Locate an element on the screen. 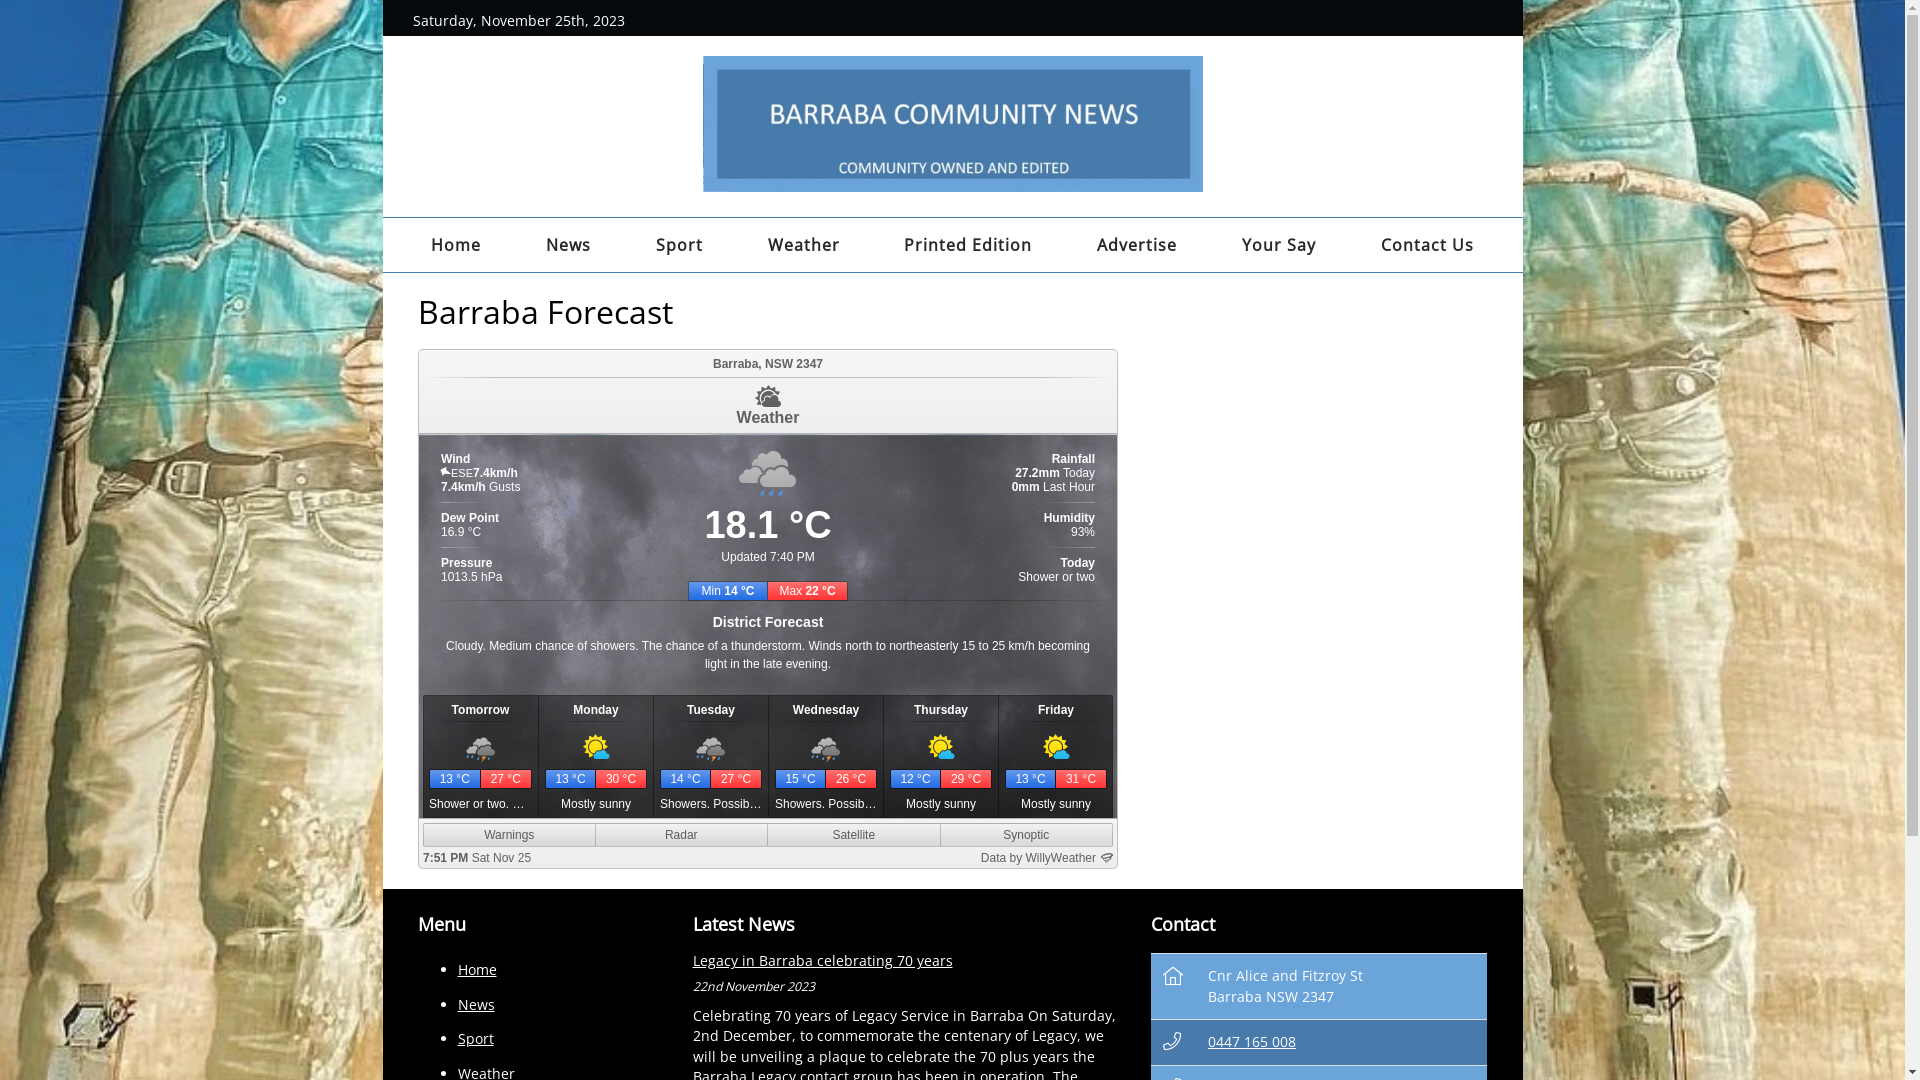  Home is located at coordinates (456, 245).